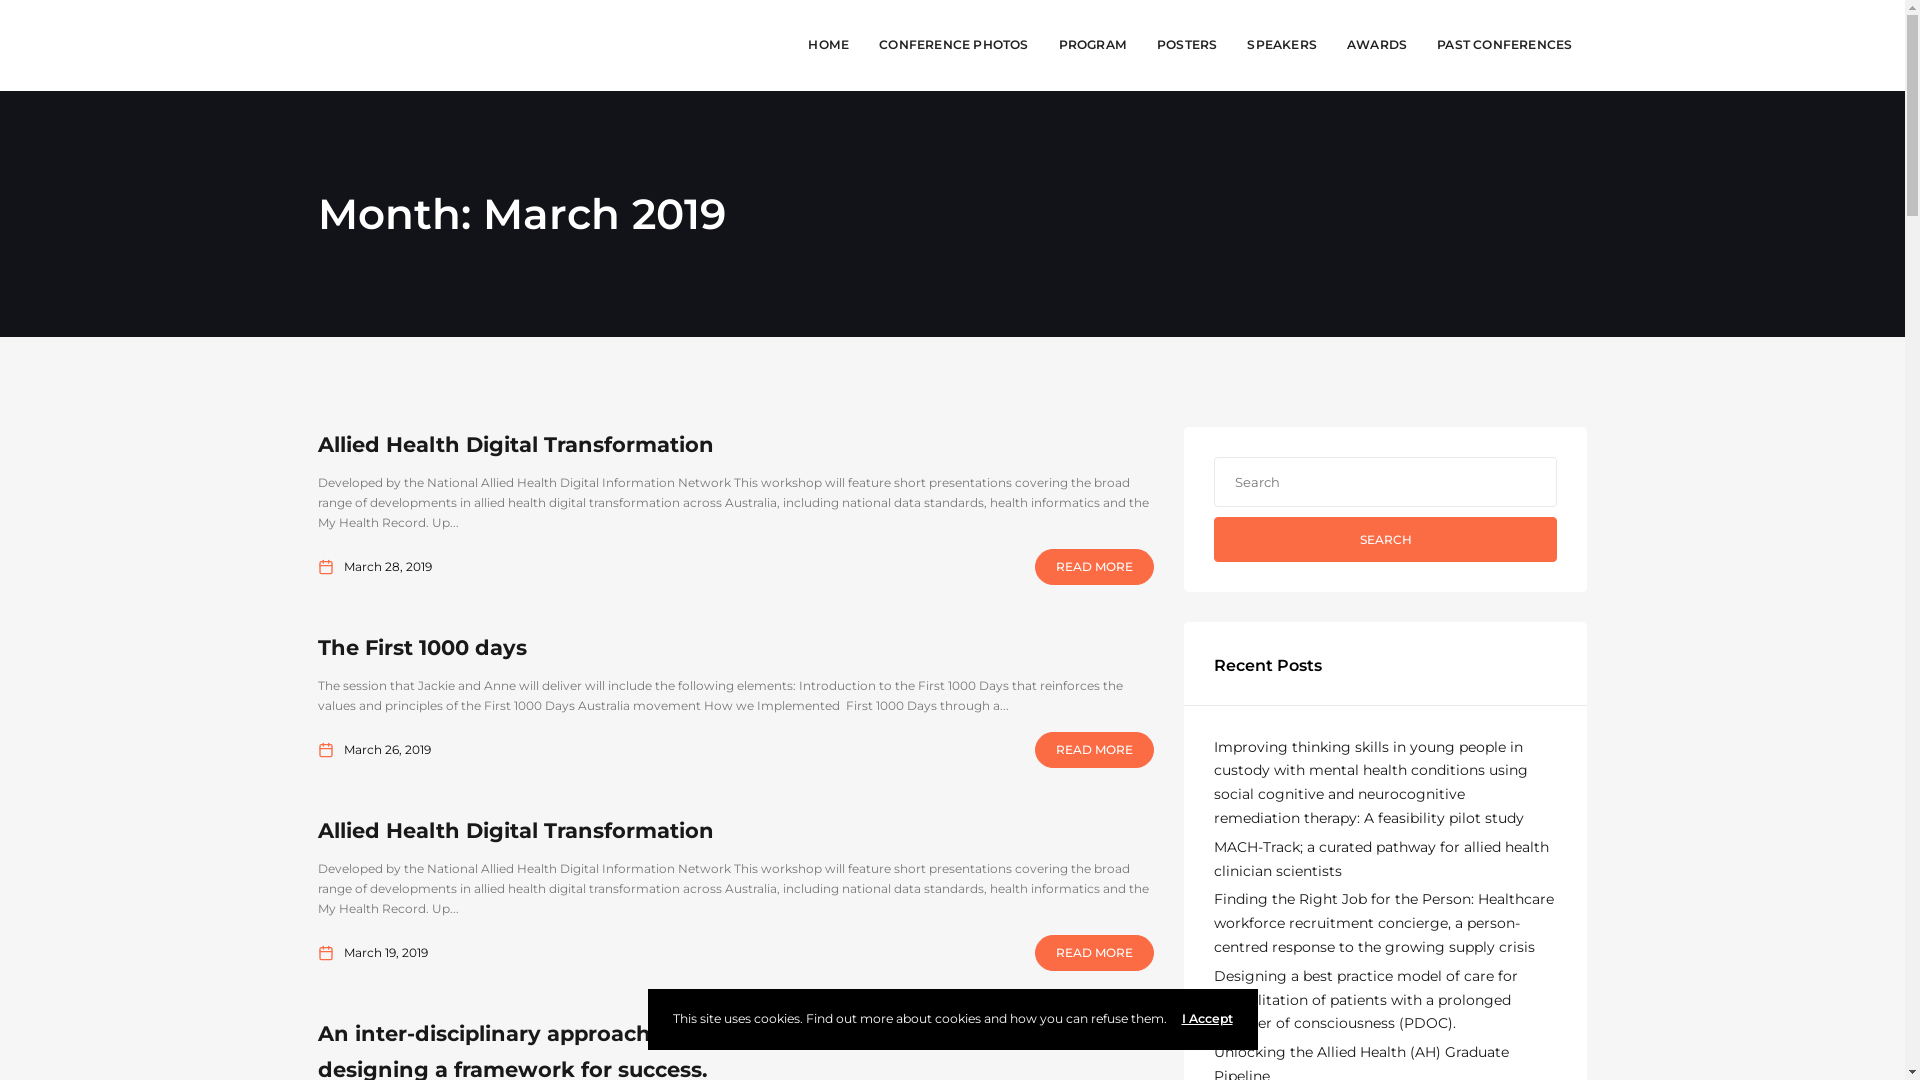 This screenshot has width=1920, height=1080. I want to click on AWARDS, so click(1377, 46).